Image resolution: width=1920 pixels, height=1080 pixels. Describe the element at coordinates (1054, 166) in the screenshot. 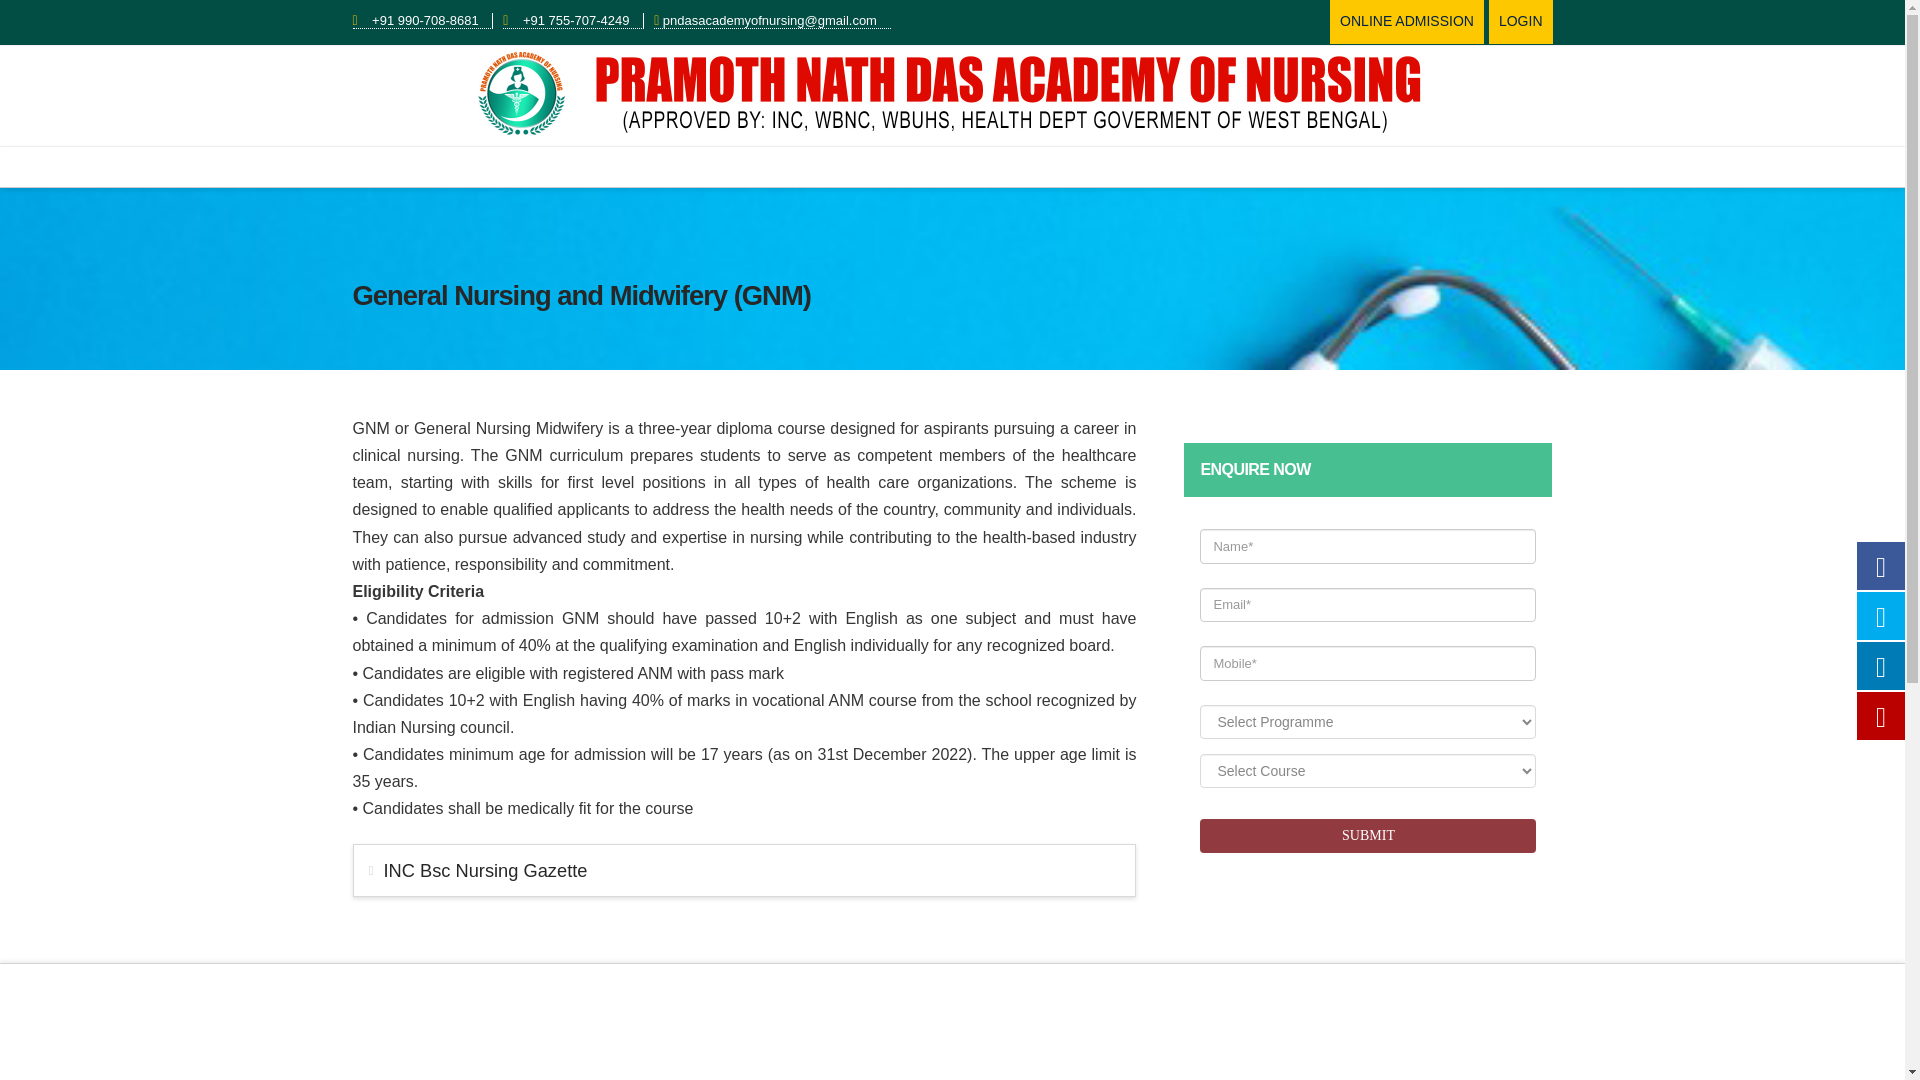

I see `Facilities` at that location.